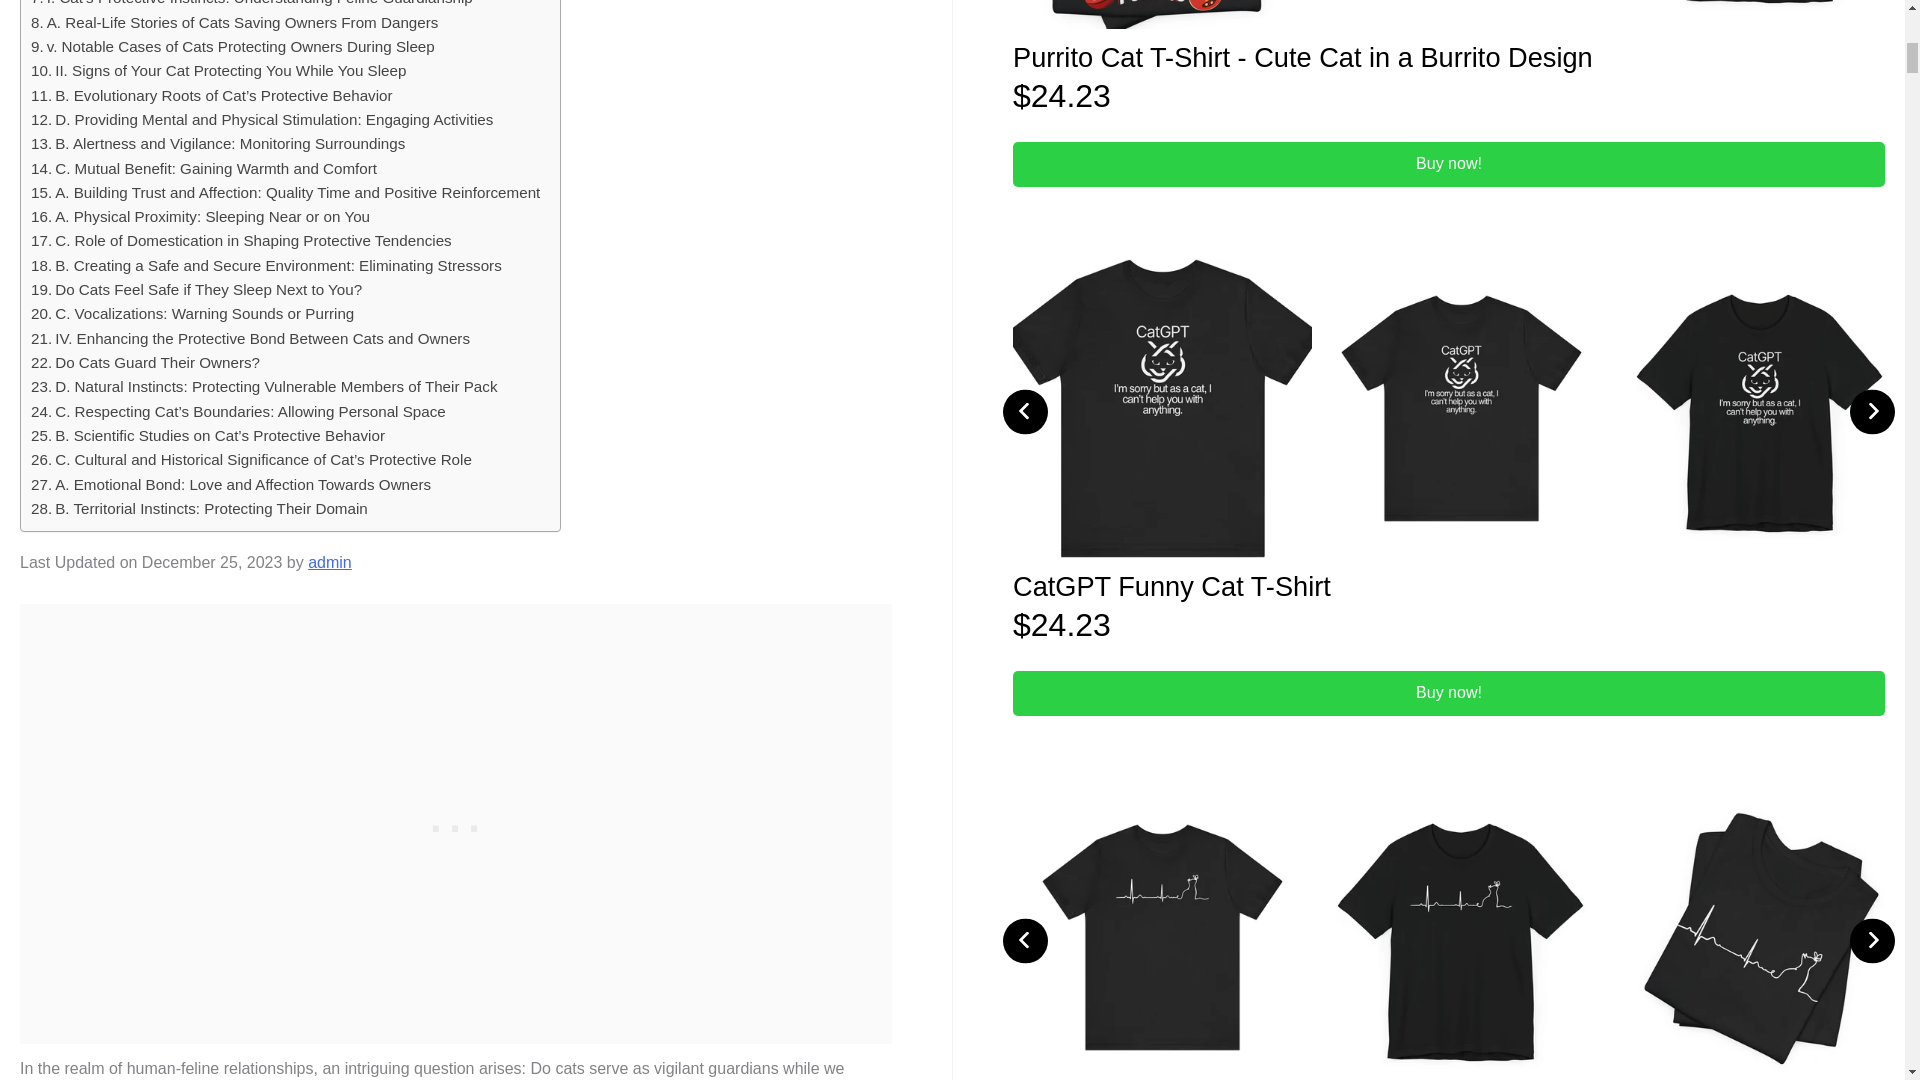 This screenshot has width=1920, height=1080. What do you see at coordinates (218, 71) in the screenshot?
I see `II. Signs of Your Cat Protecting You While You Sleep` at bounding box center [218, 71].